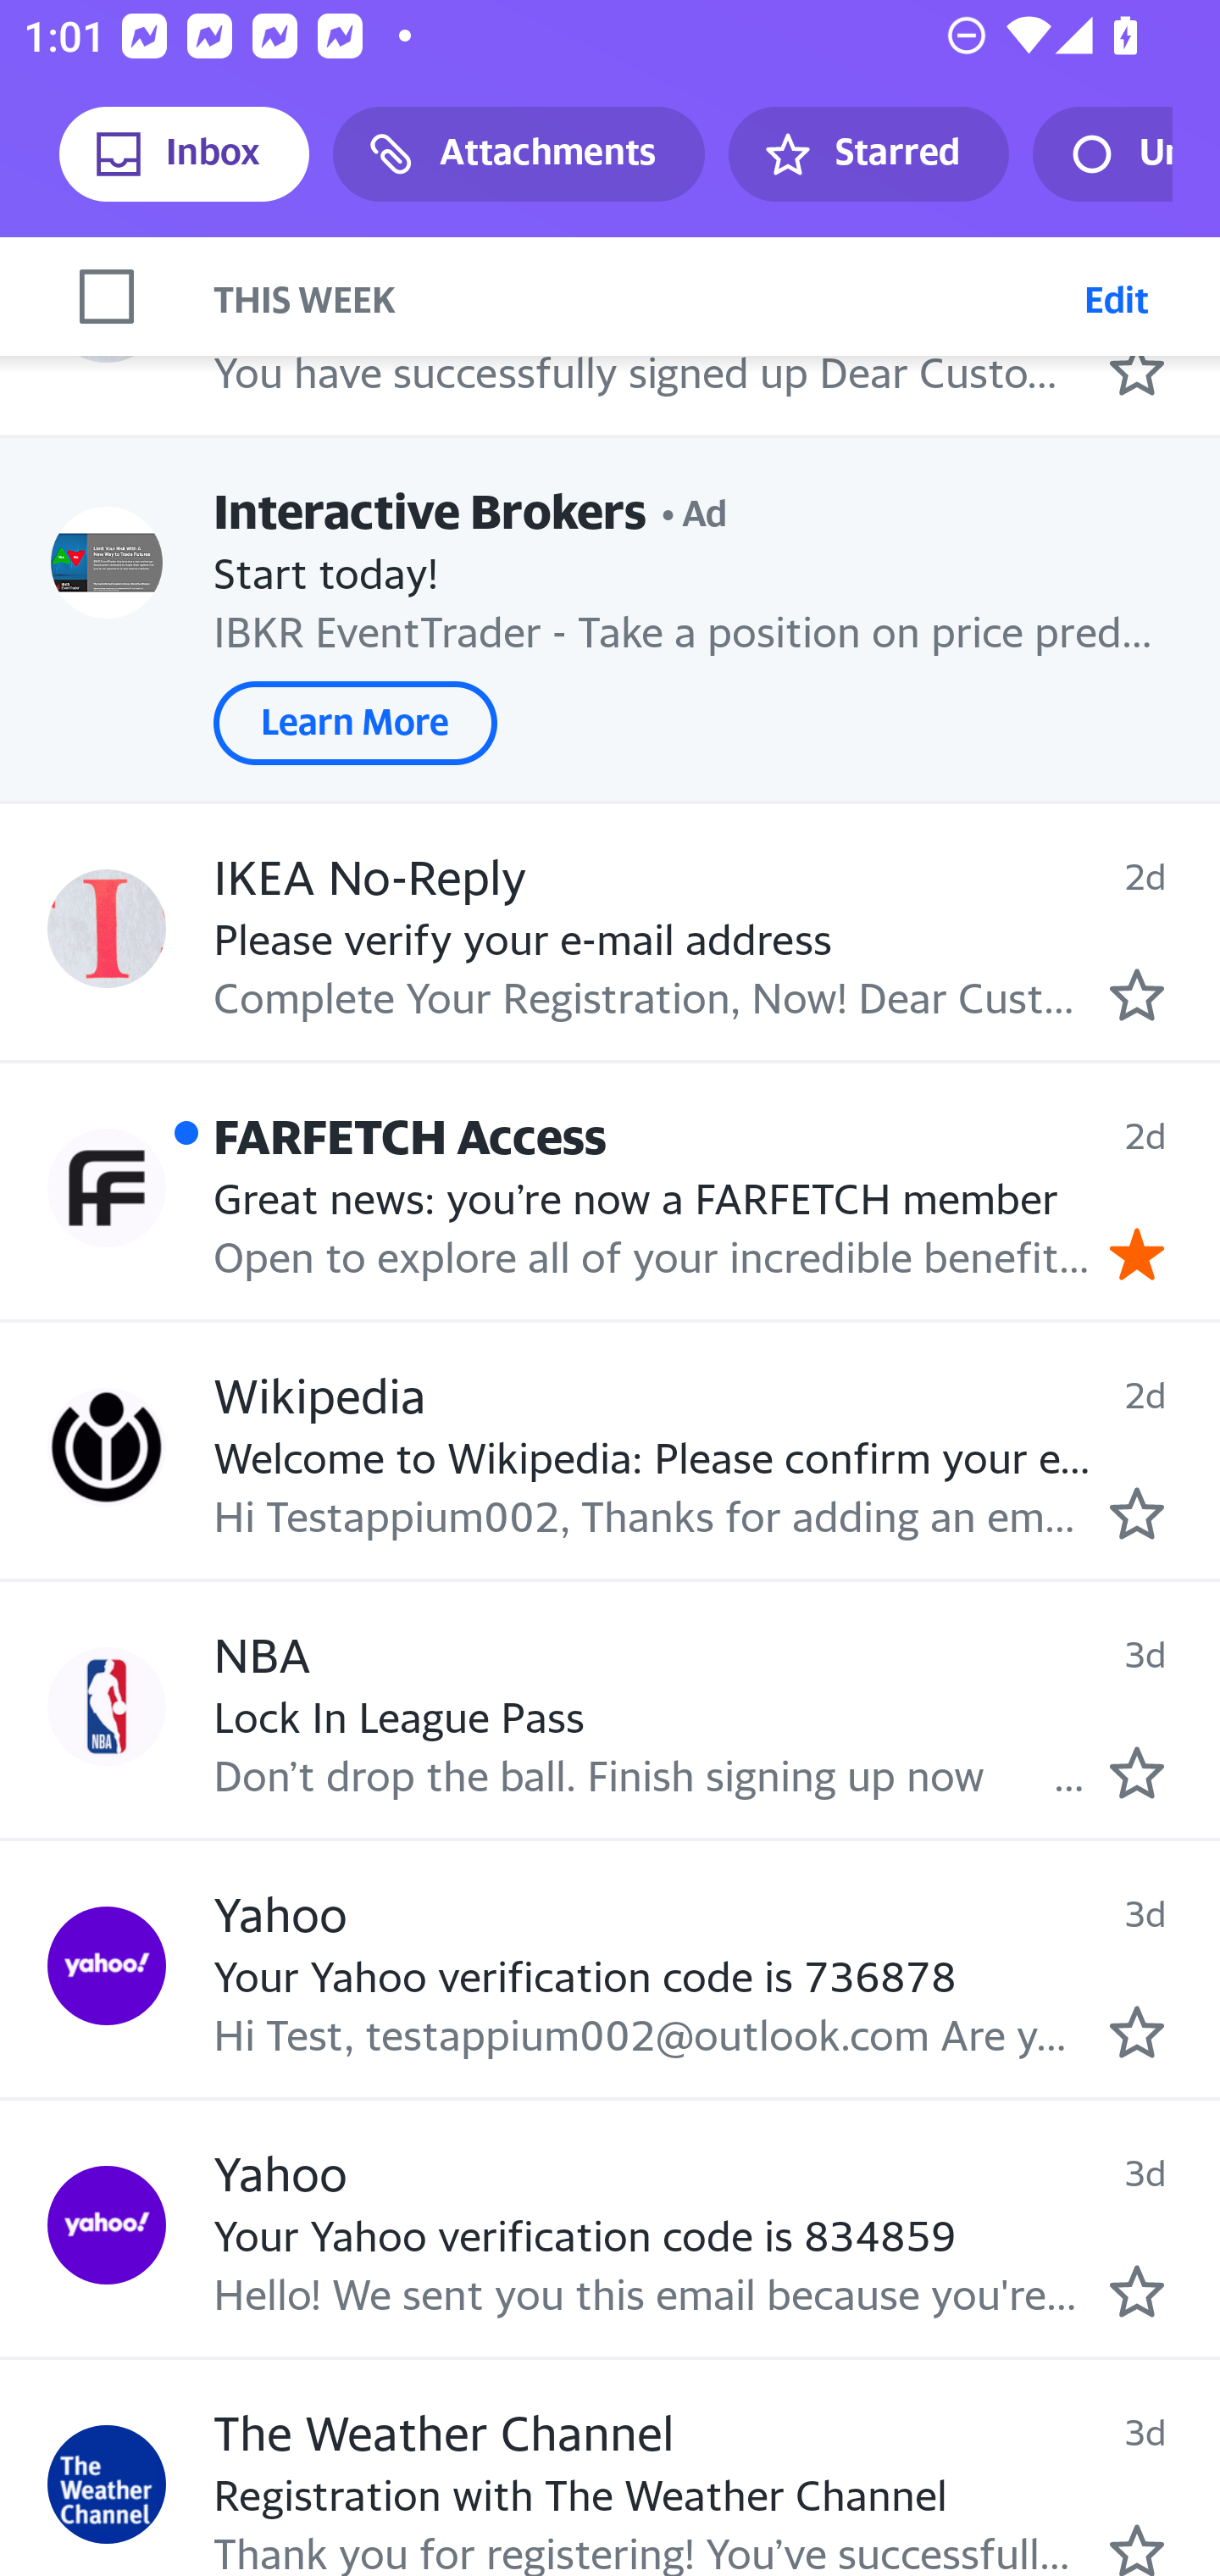 The width and height of the screenshot is (1220, 2576). Describe the element at coordinates (1137, 995) in the screenshot. I see `Mark as starred.` at that location.